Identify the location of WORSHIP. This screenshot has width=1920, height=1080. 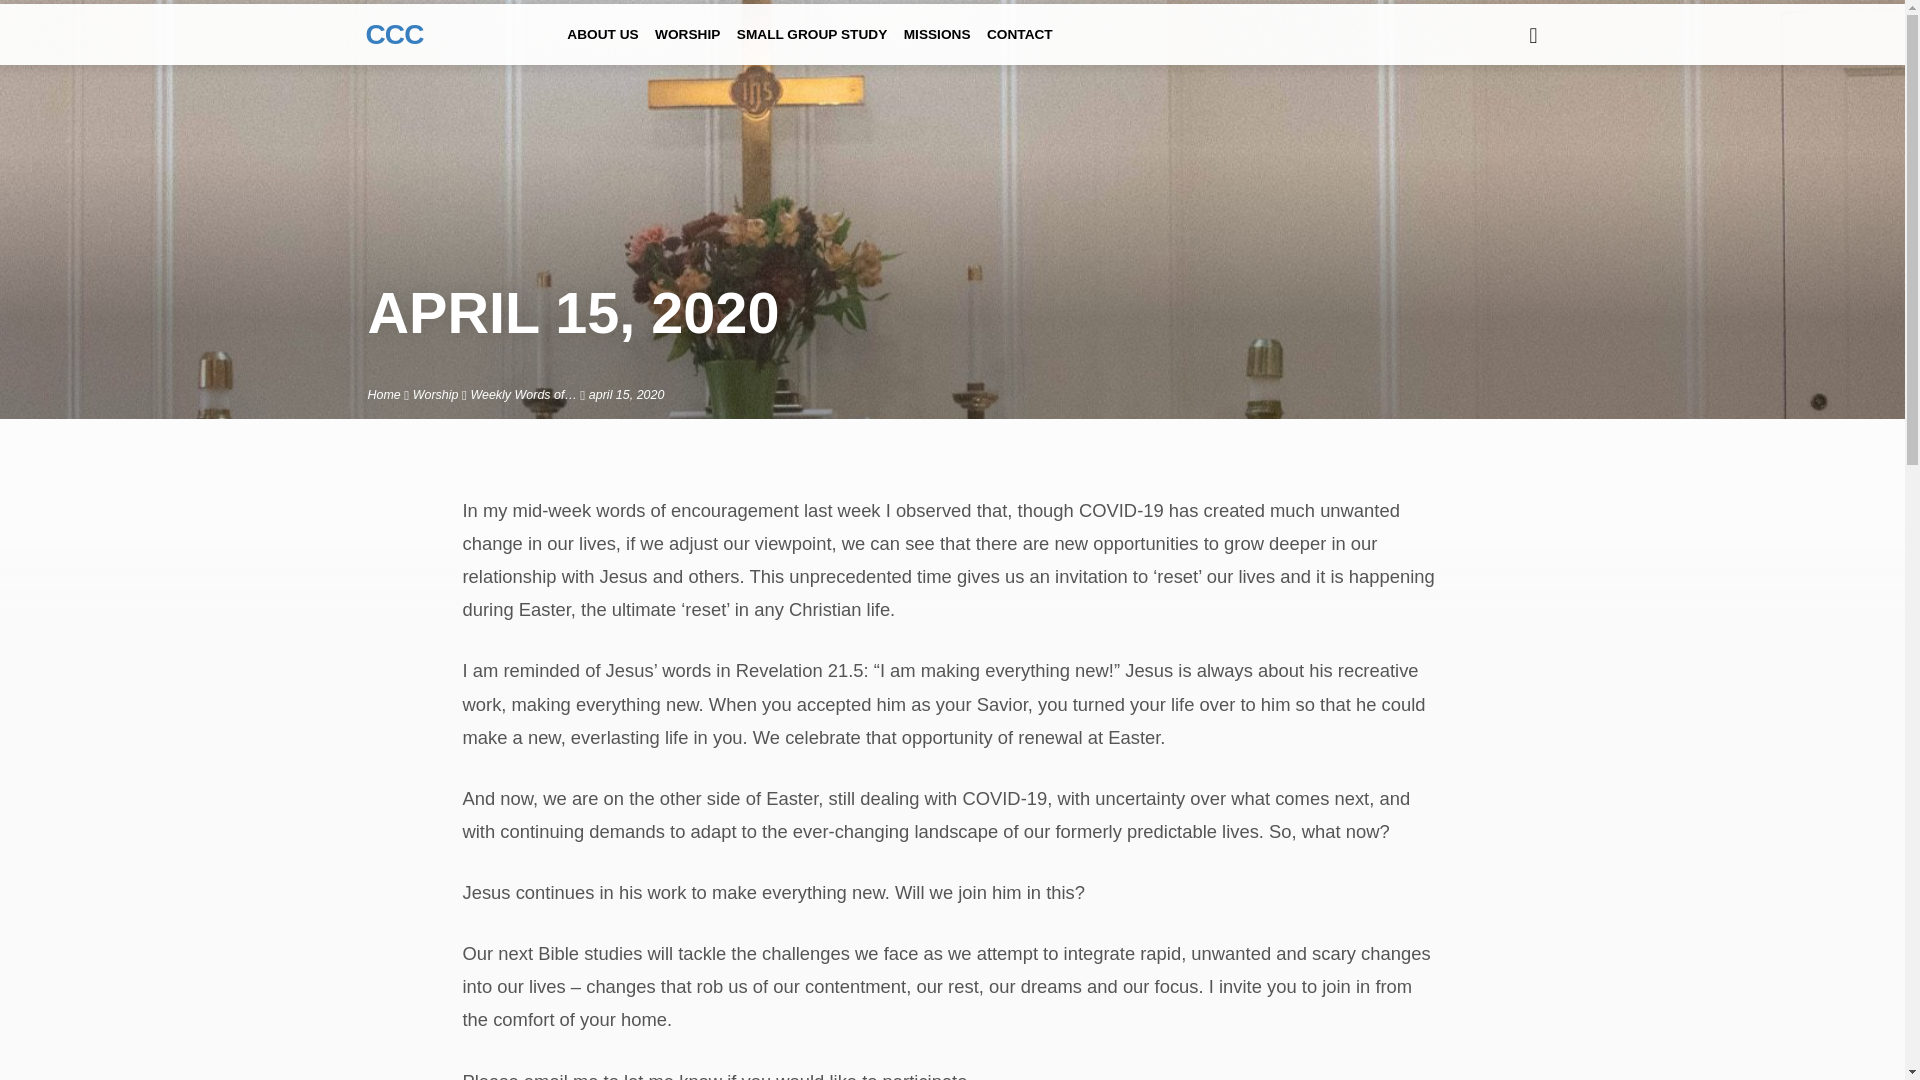
(687, 47).